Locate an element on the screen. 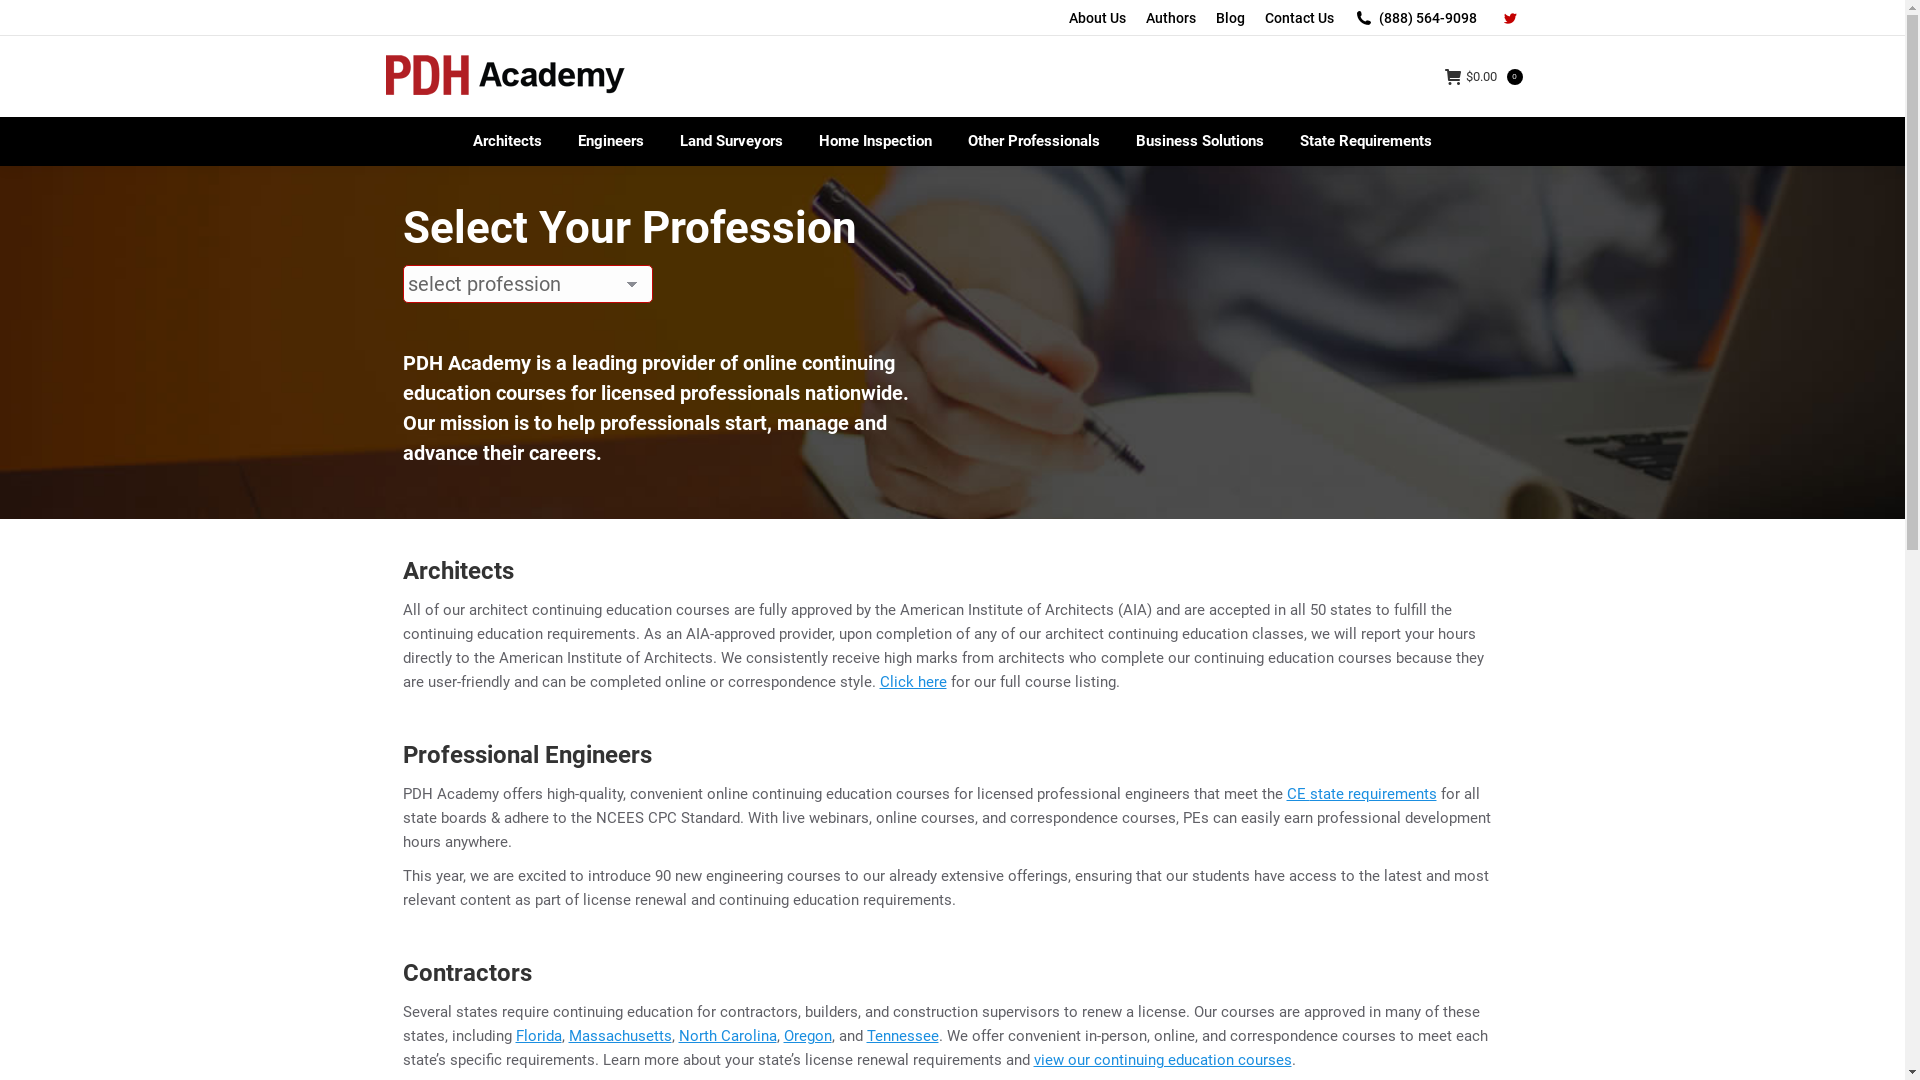  view our continuing education courses is located at coordinates (1163, 1060).